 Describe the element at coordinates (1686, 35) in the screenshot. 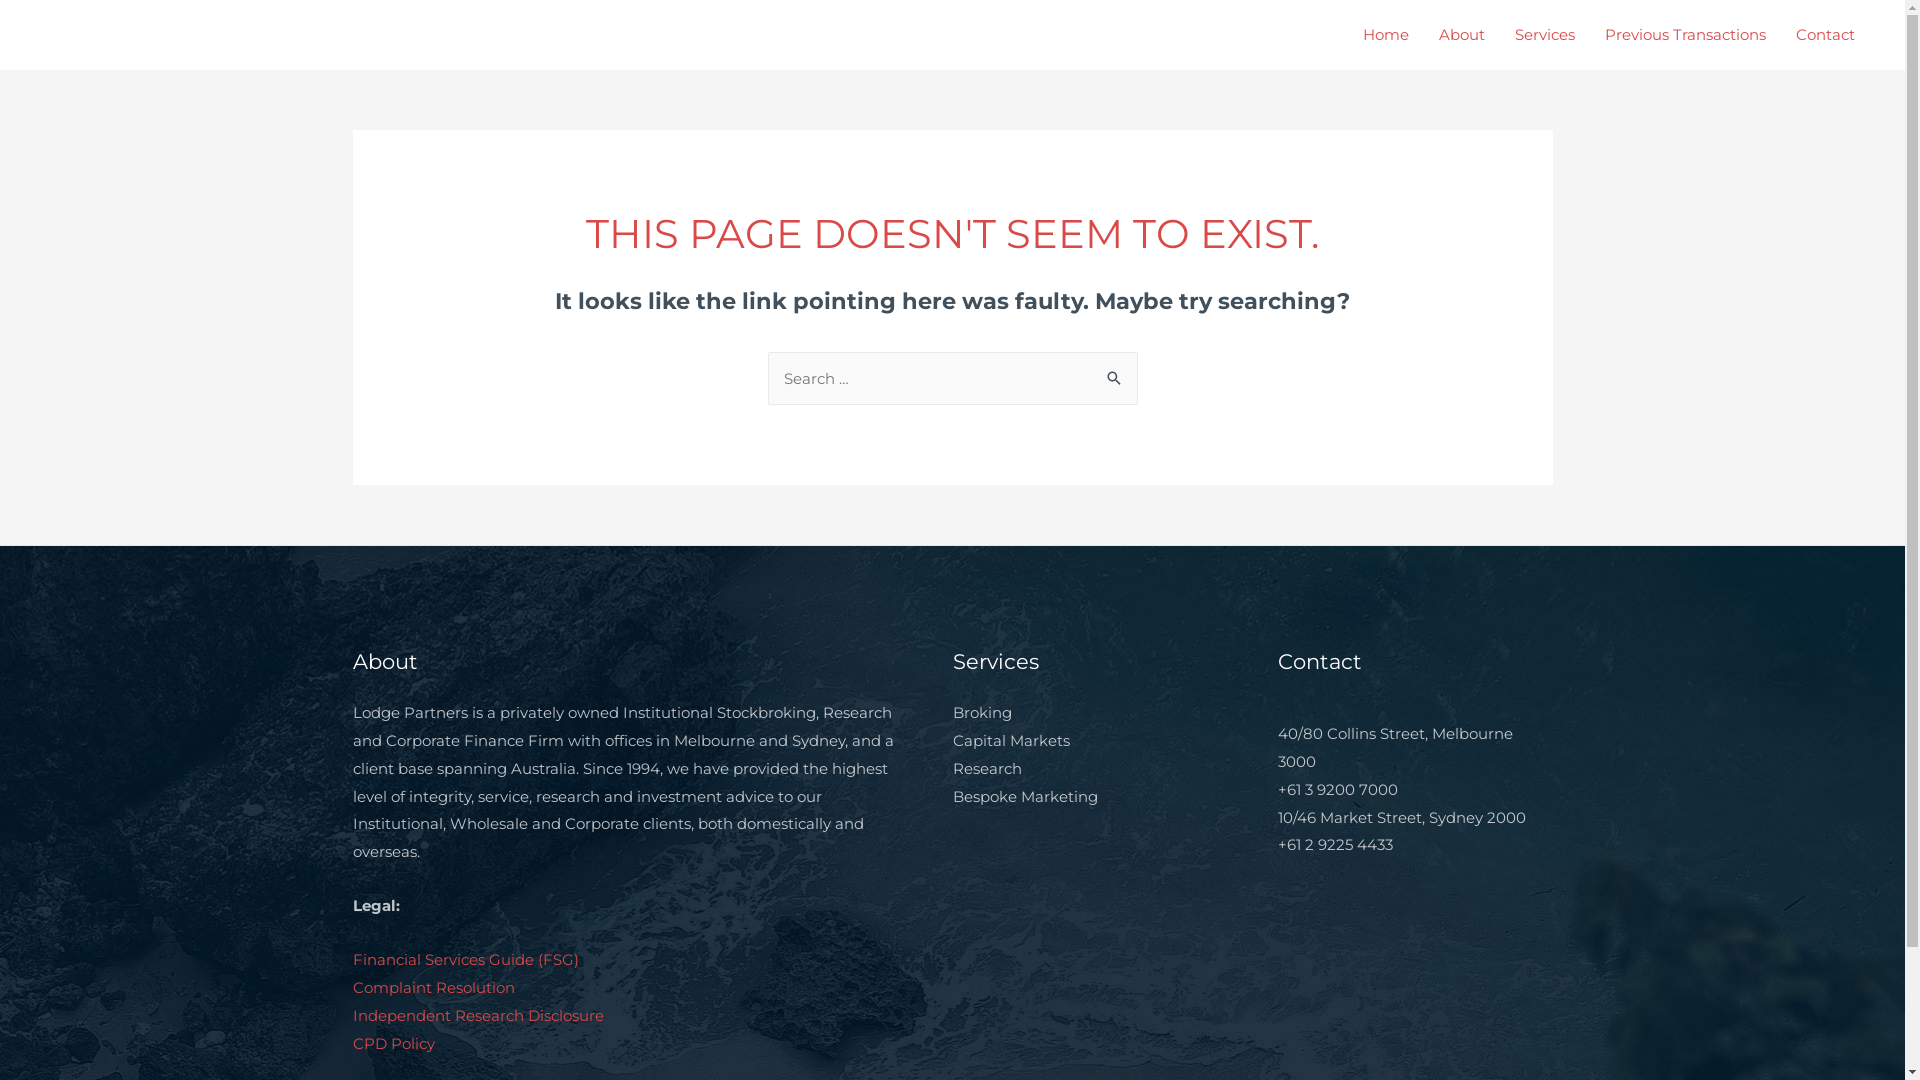

I see `Previous Transactions` at that location.